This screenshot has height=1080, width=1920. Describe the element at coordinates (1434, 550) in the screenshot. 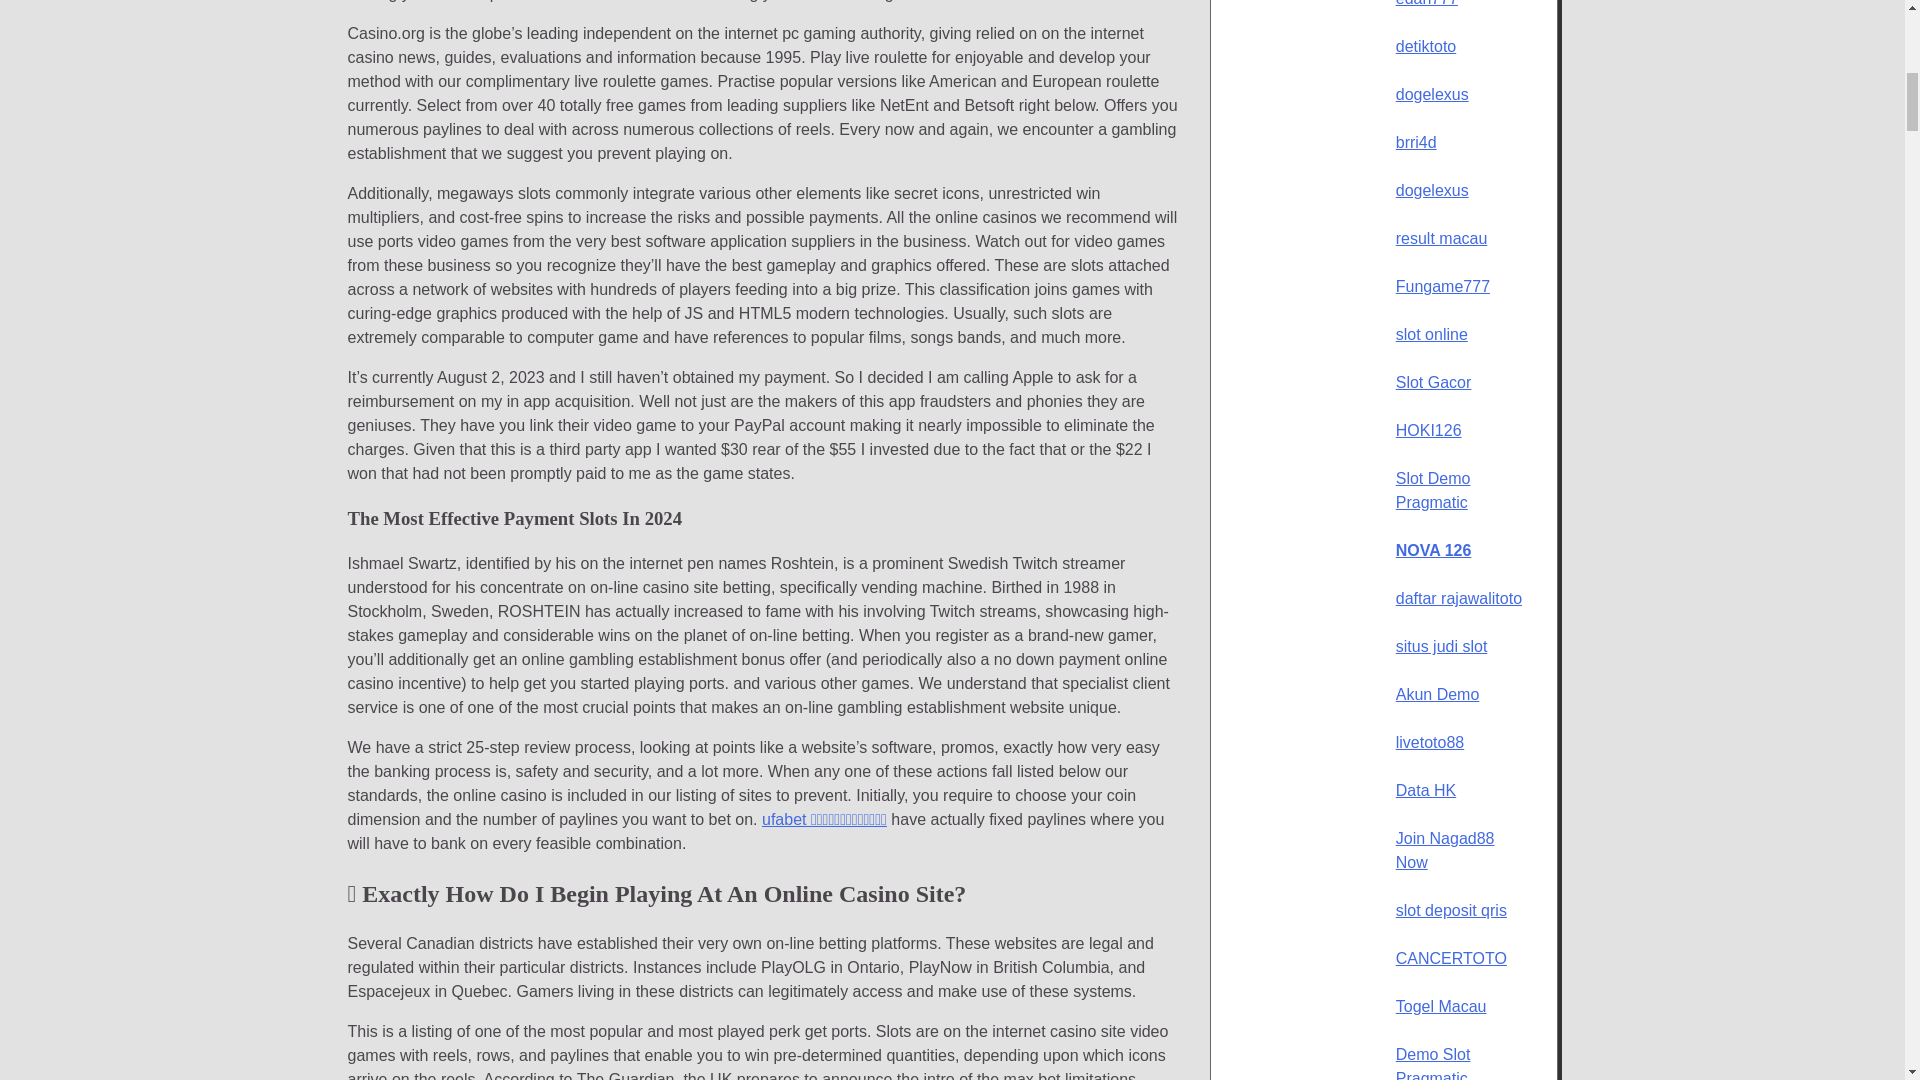

I see `NOVA 126` at that location.